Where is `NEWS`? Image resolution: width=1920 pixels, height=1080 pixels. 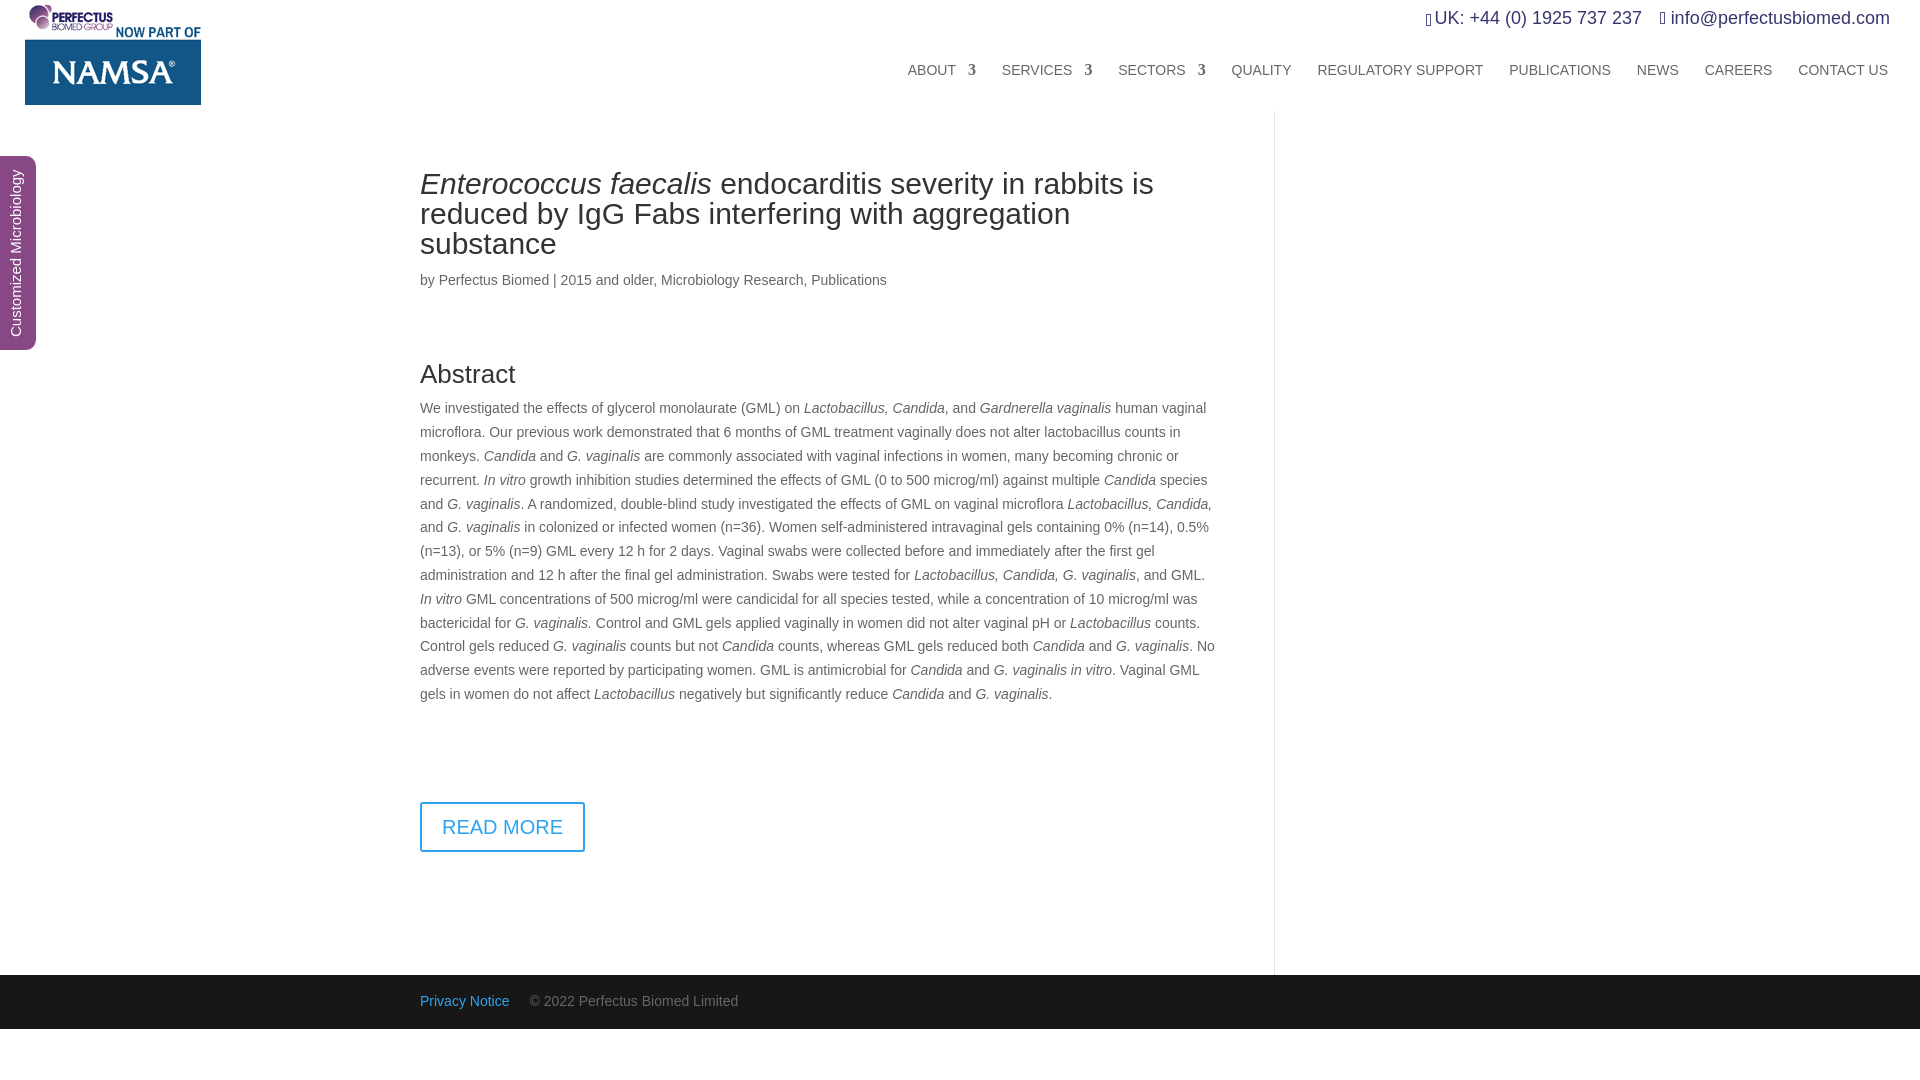 NEWS is located at coordinates (1658, 86).